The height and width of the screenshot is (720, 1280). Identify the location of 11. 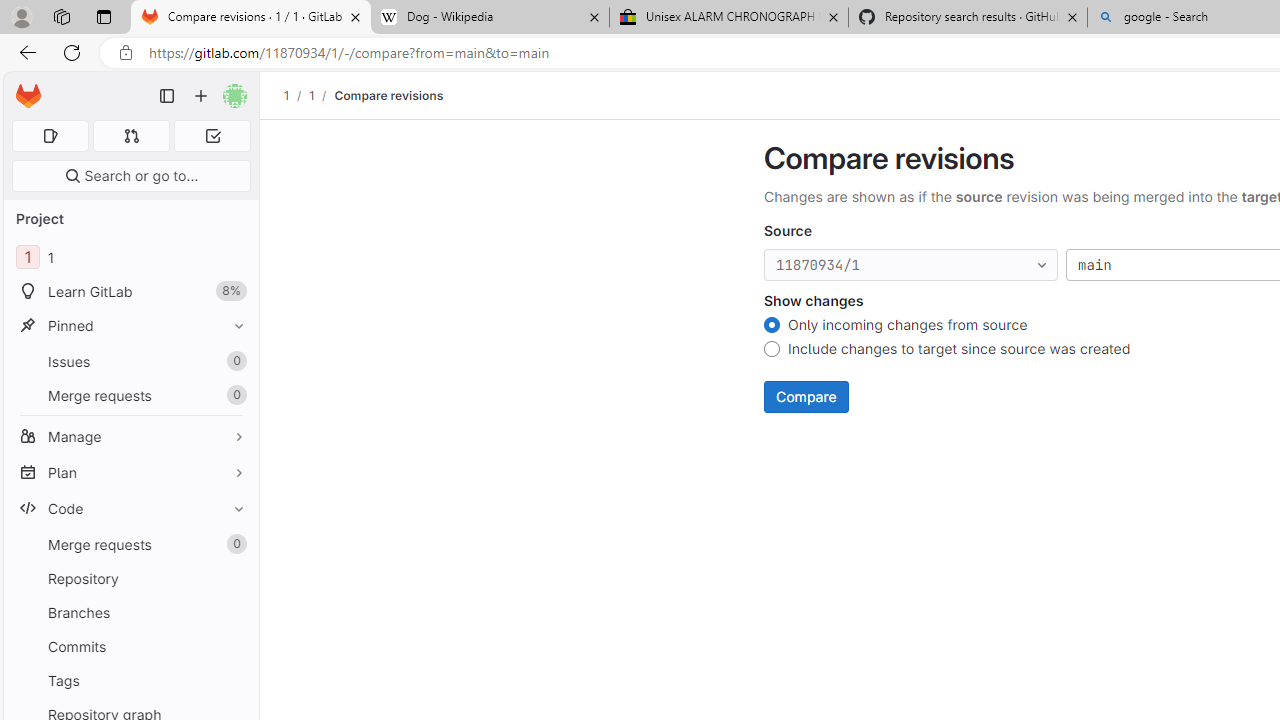
(130, 258).